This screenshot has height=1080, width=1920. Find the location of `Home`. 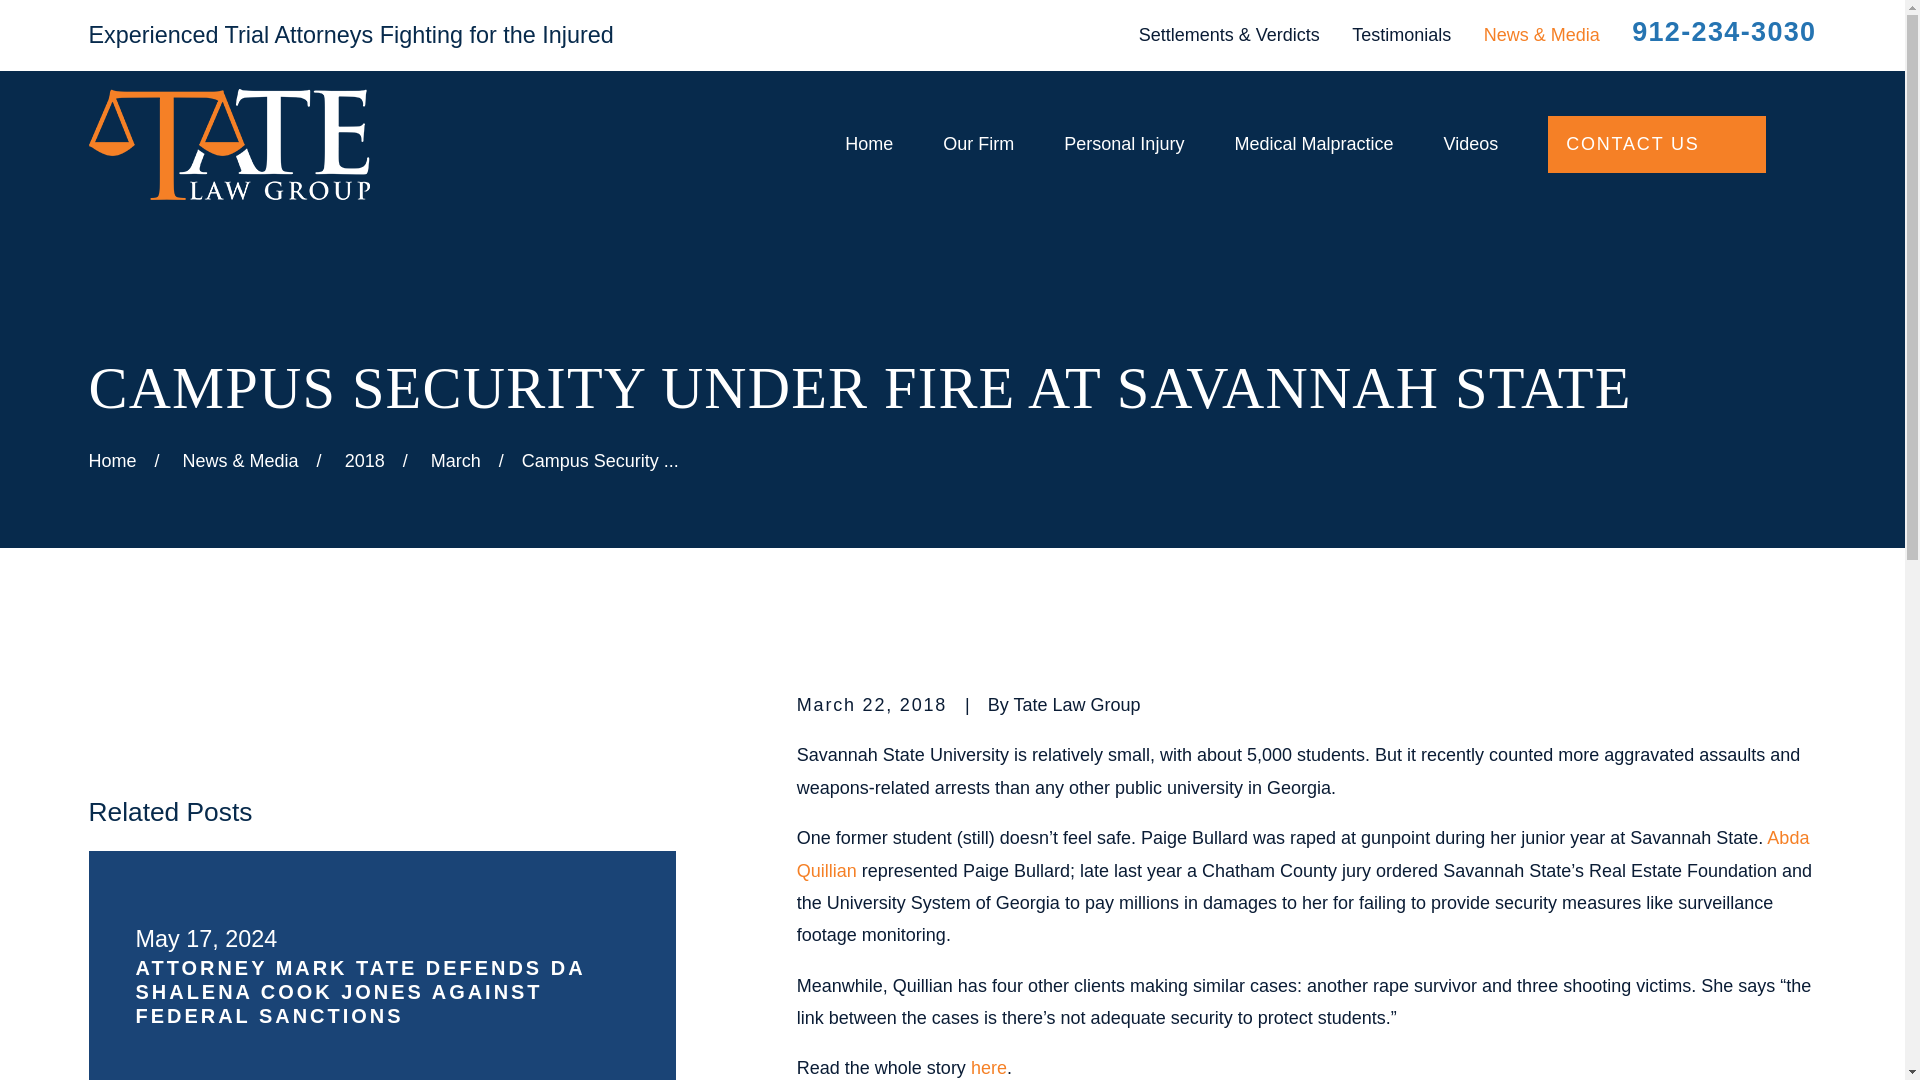

Home is located at coordinates (228, 144).